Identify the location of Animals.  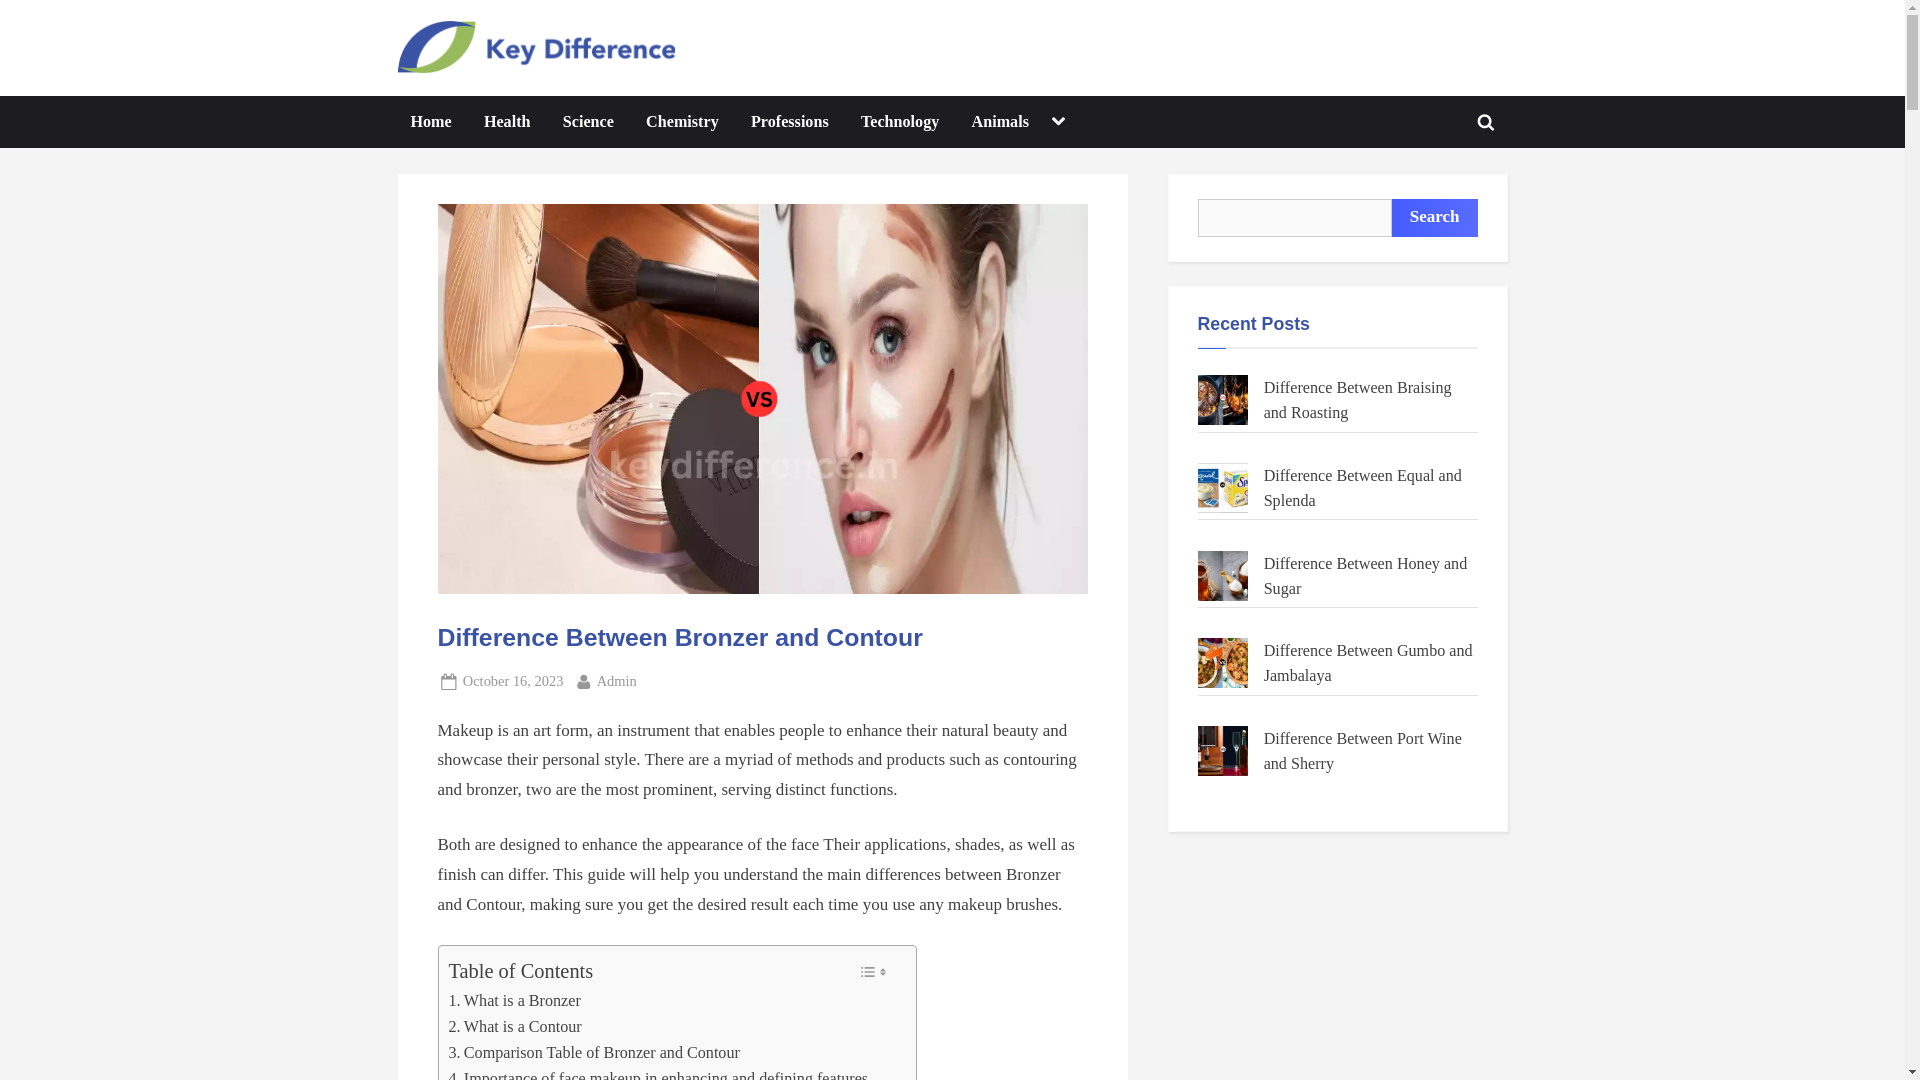
(1000, 122).